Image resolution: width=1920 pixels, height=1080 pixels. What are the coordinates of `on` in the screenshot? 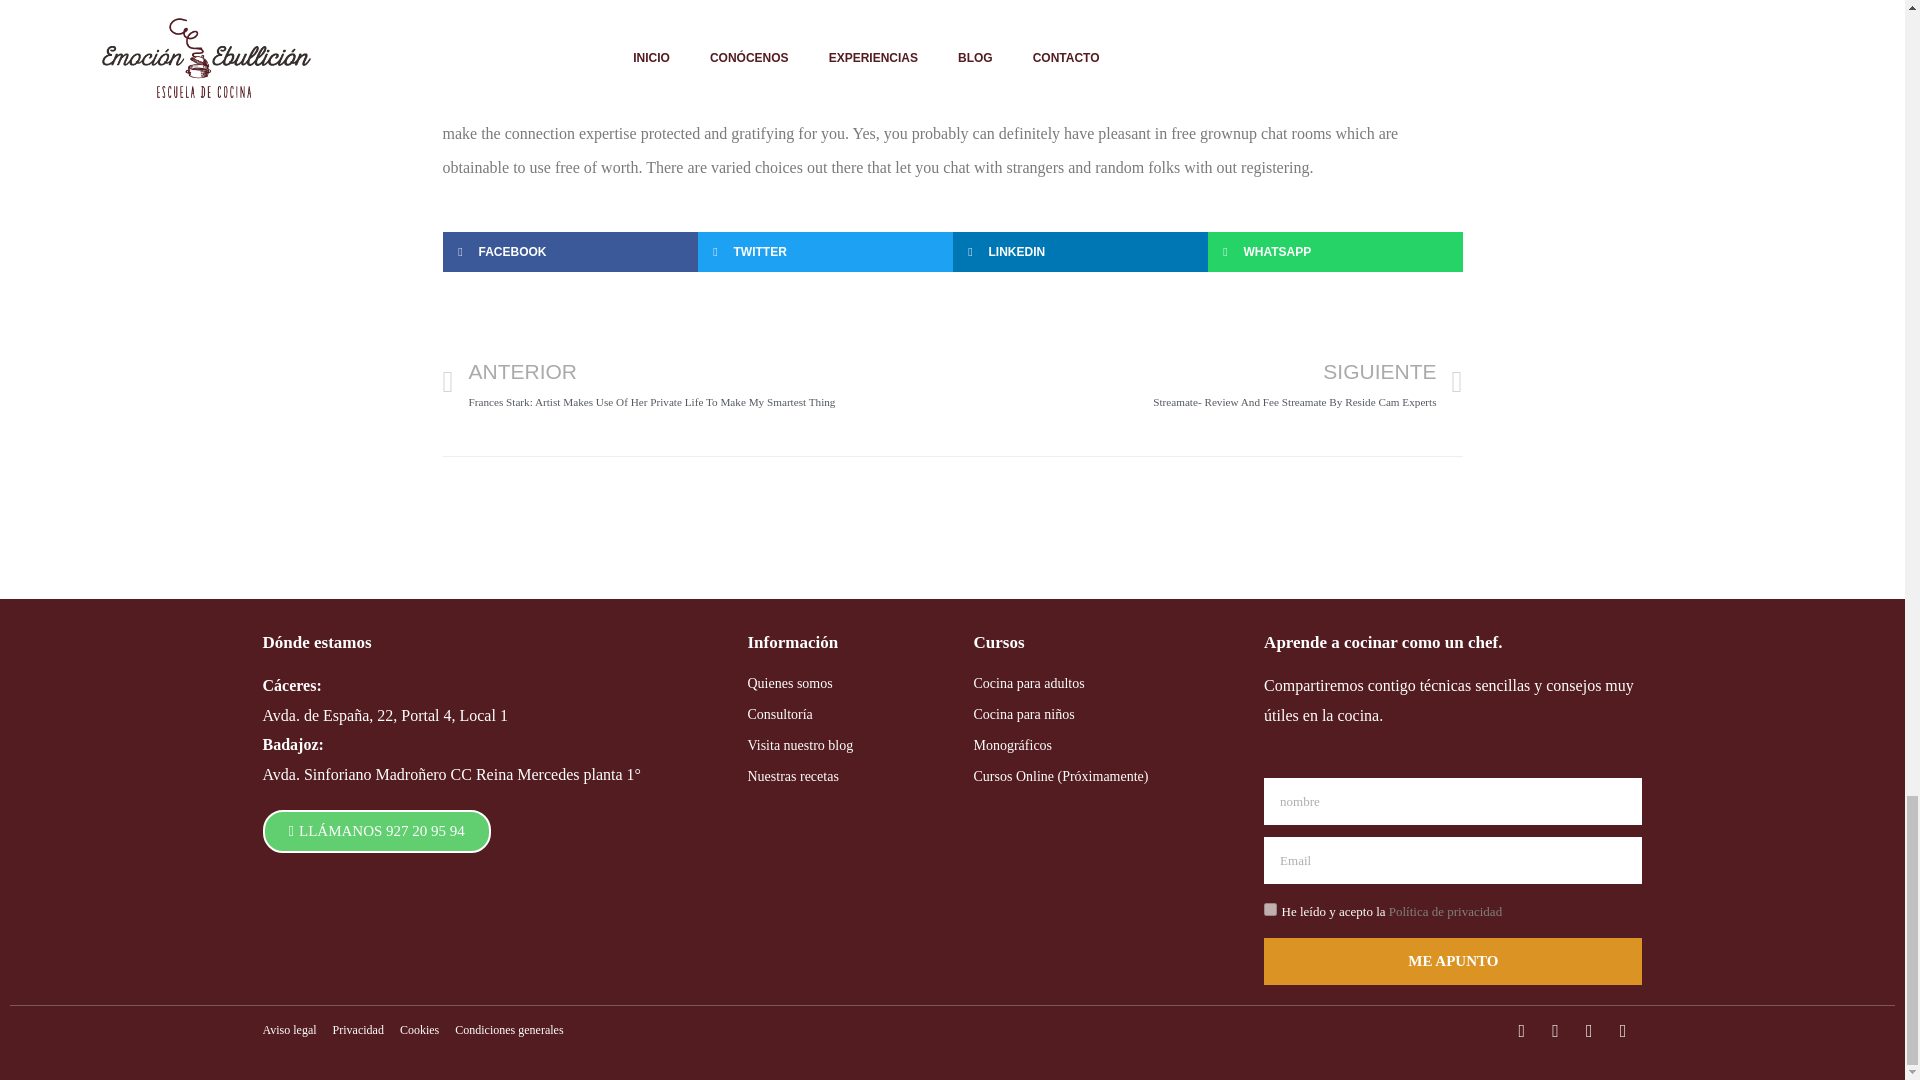 It's located at (1270, 908).